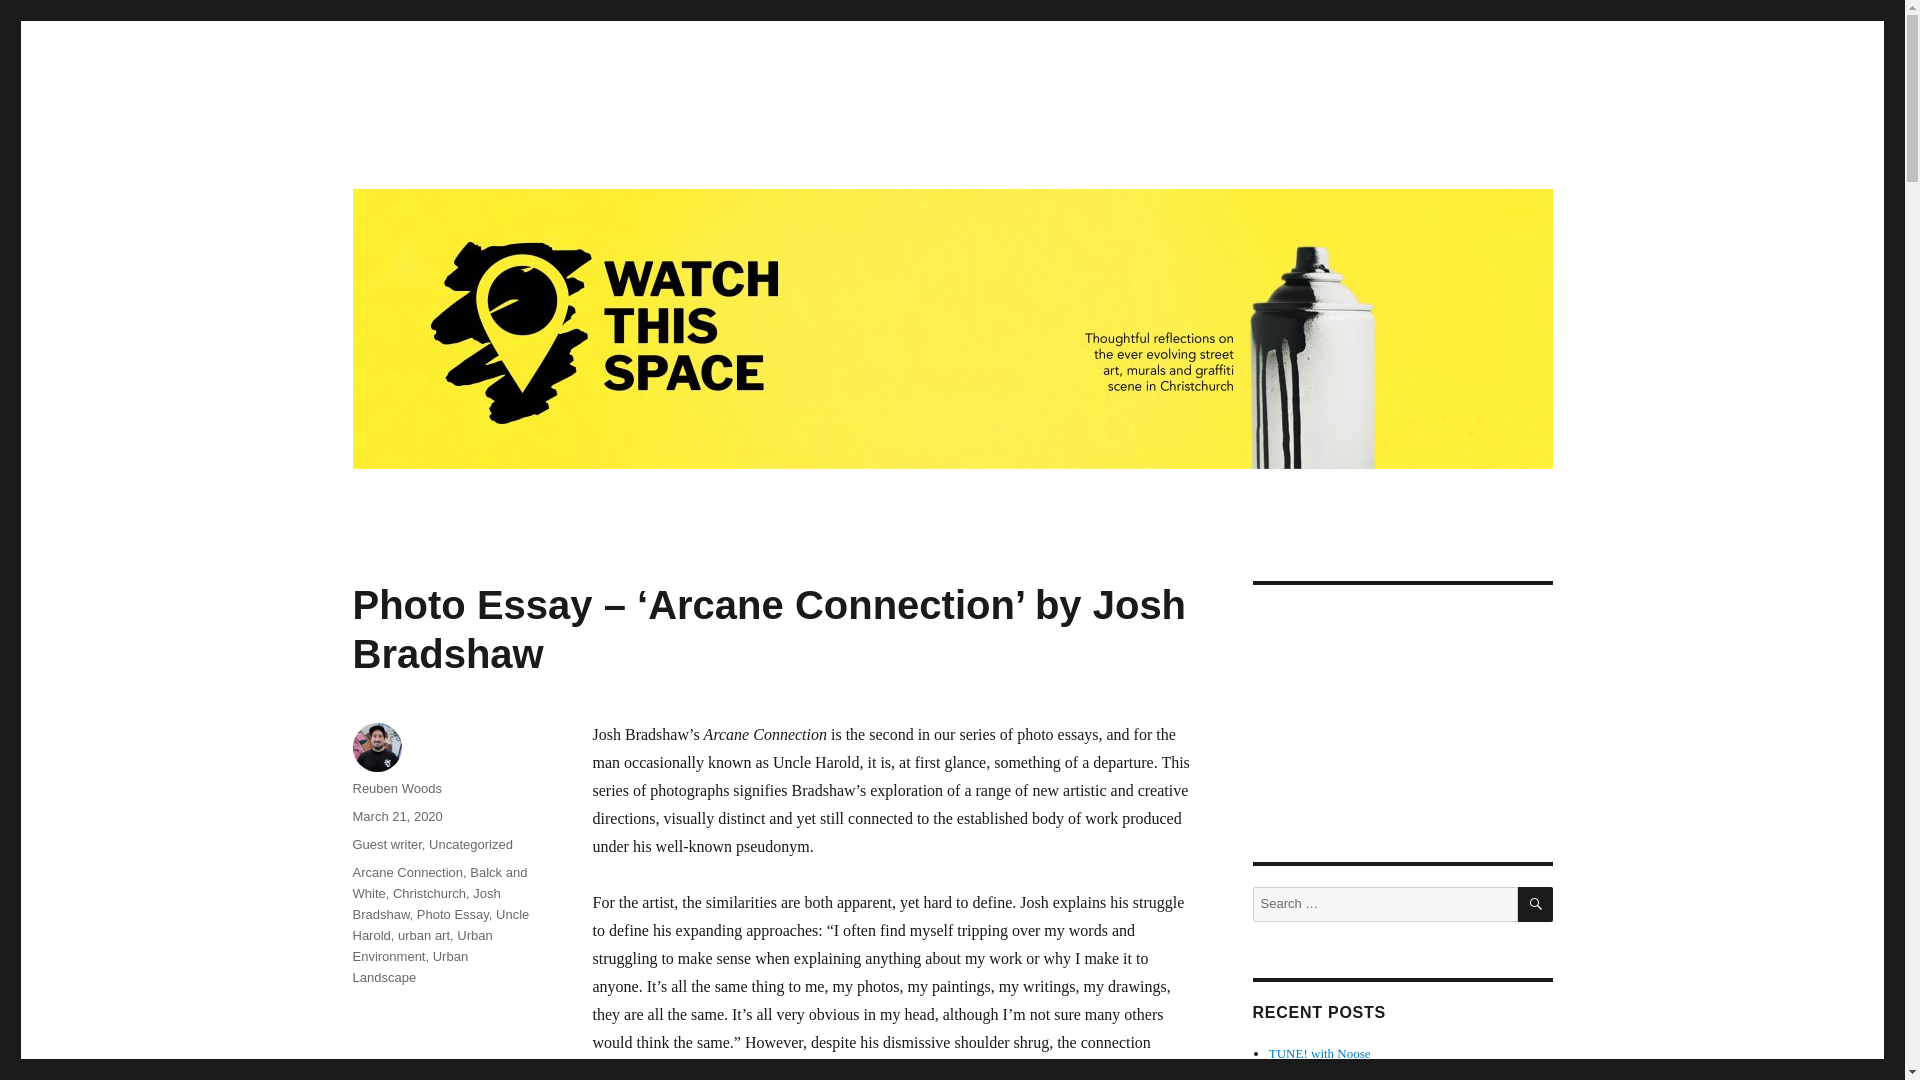 This screenshot has height=1080, width=1920. What do you see at coordinates (438, 882) in the screenshot?
I see `Balck and White` at bounding box center [438, 882].